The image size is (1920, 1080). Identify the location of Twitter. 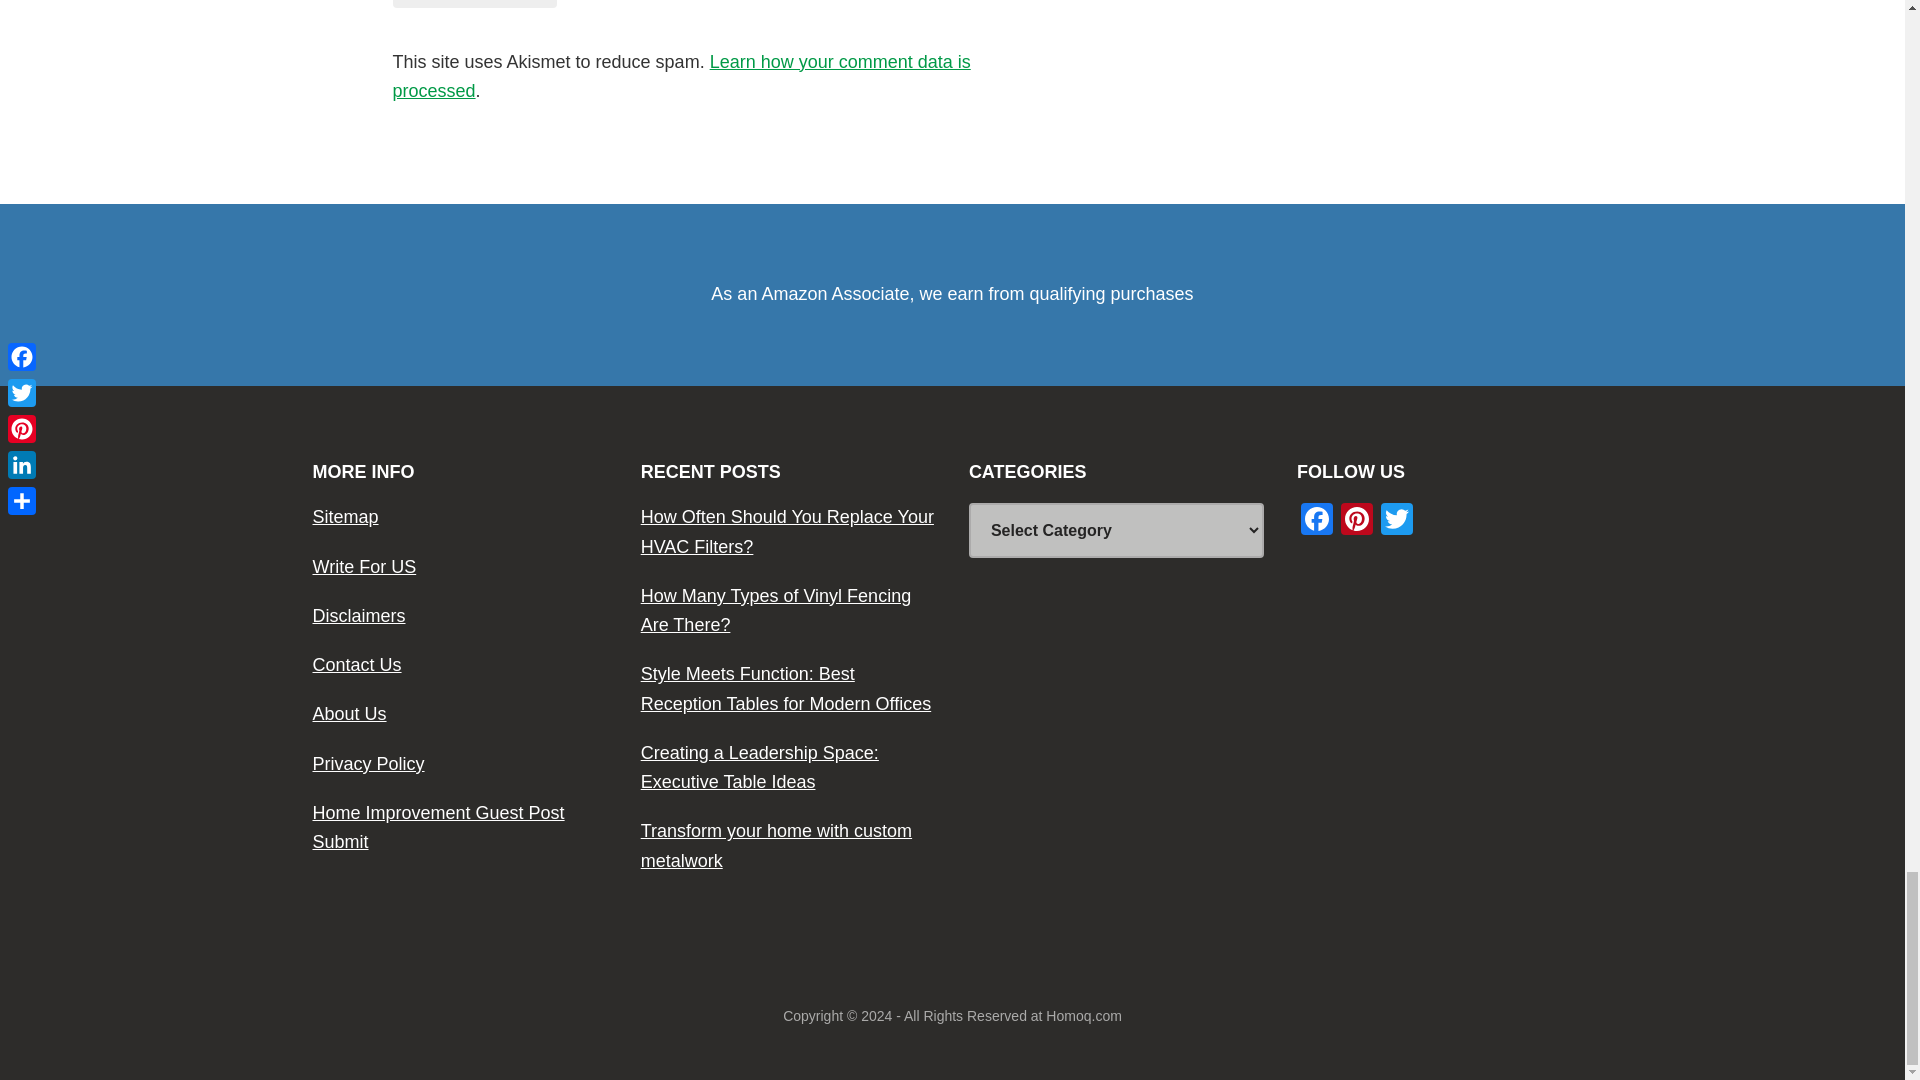
(1396, 522).